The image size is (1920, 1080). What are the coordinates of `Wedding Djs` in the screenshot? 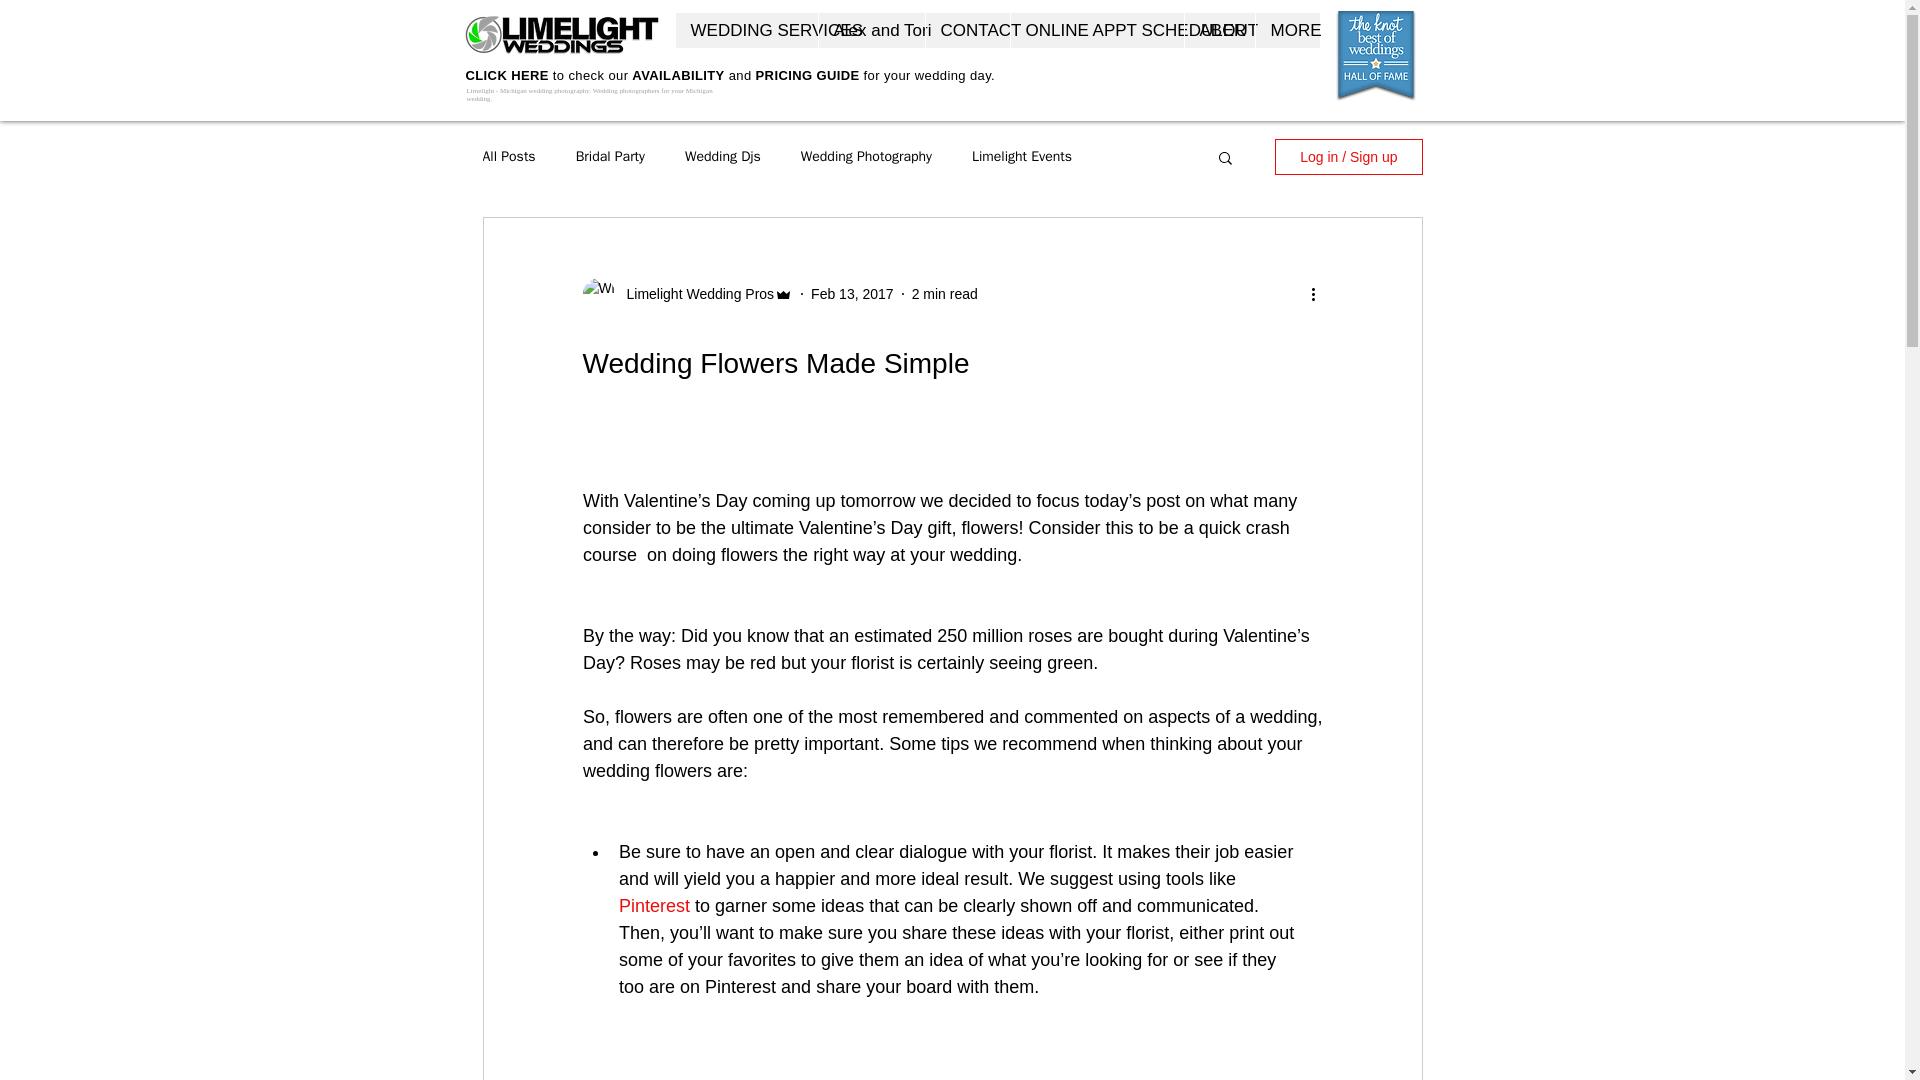 It's located at (722, 156).